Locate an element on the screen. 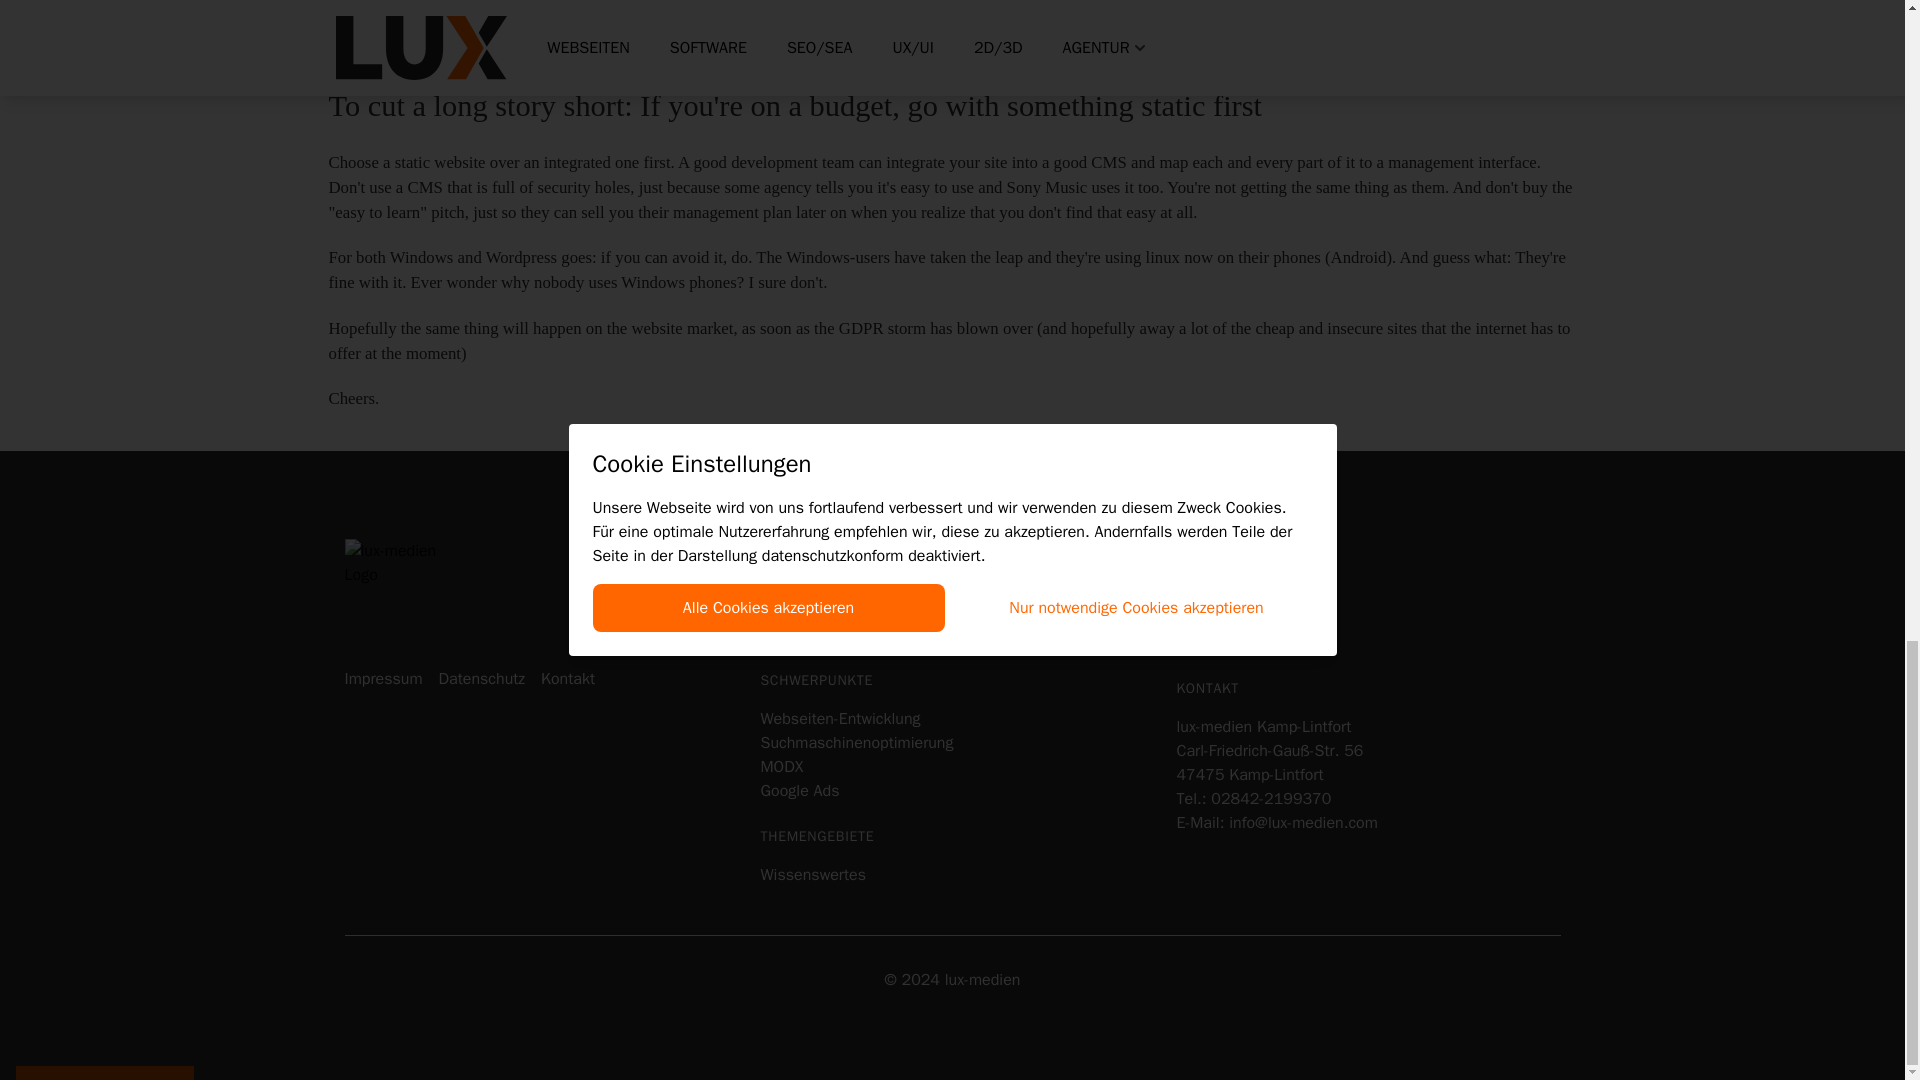 This screenshot has height=1080, width=1920. Kontakt is located at coordinates (568, 679).